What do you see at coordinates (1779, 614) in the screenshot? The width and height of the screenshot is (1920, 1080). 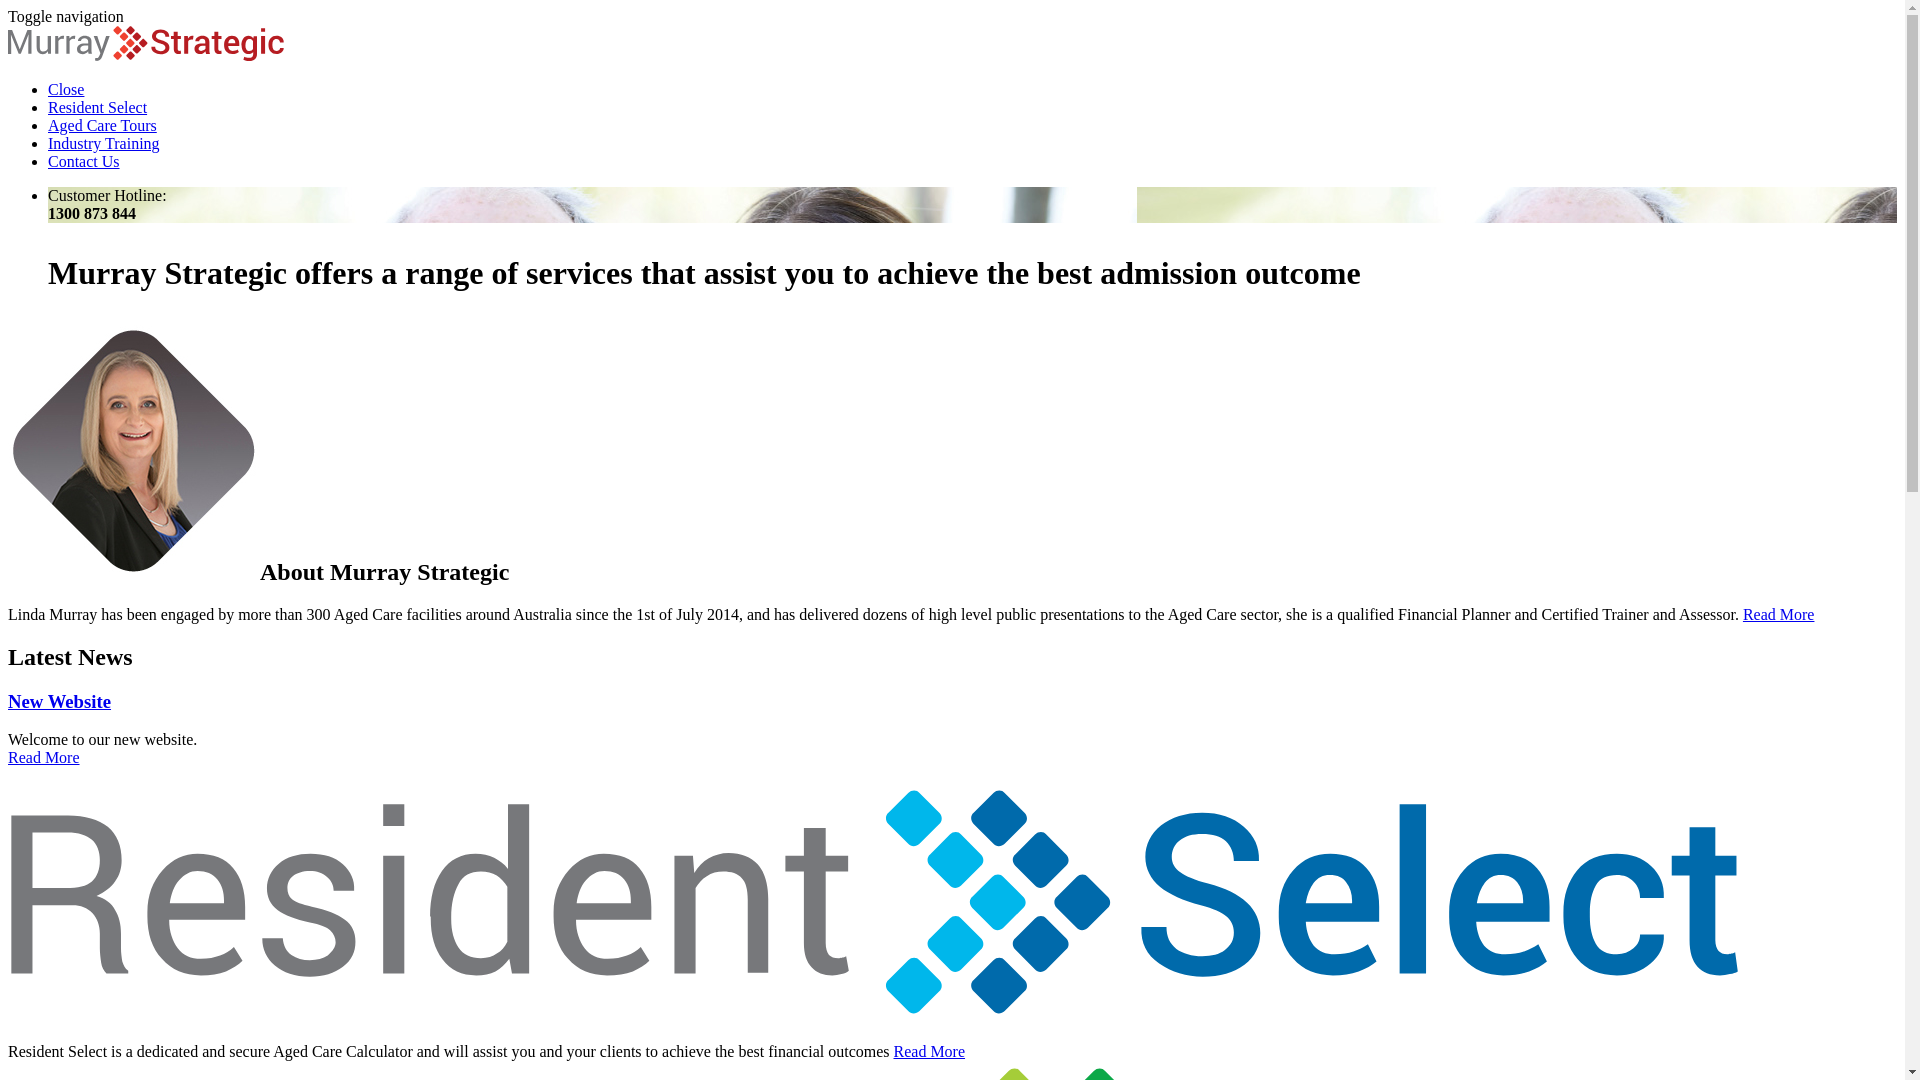 I see `Read More` at bounding box center [1779, 614].